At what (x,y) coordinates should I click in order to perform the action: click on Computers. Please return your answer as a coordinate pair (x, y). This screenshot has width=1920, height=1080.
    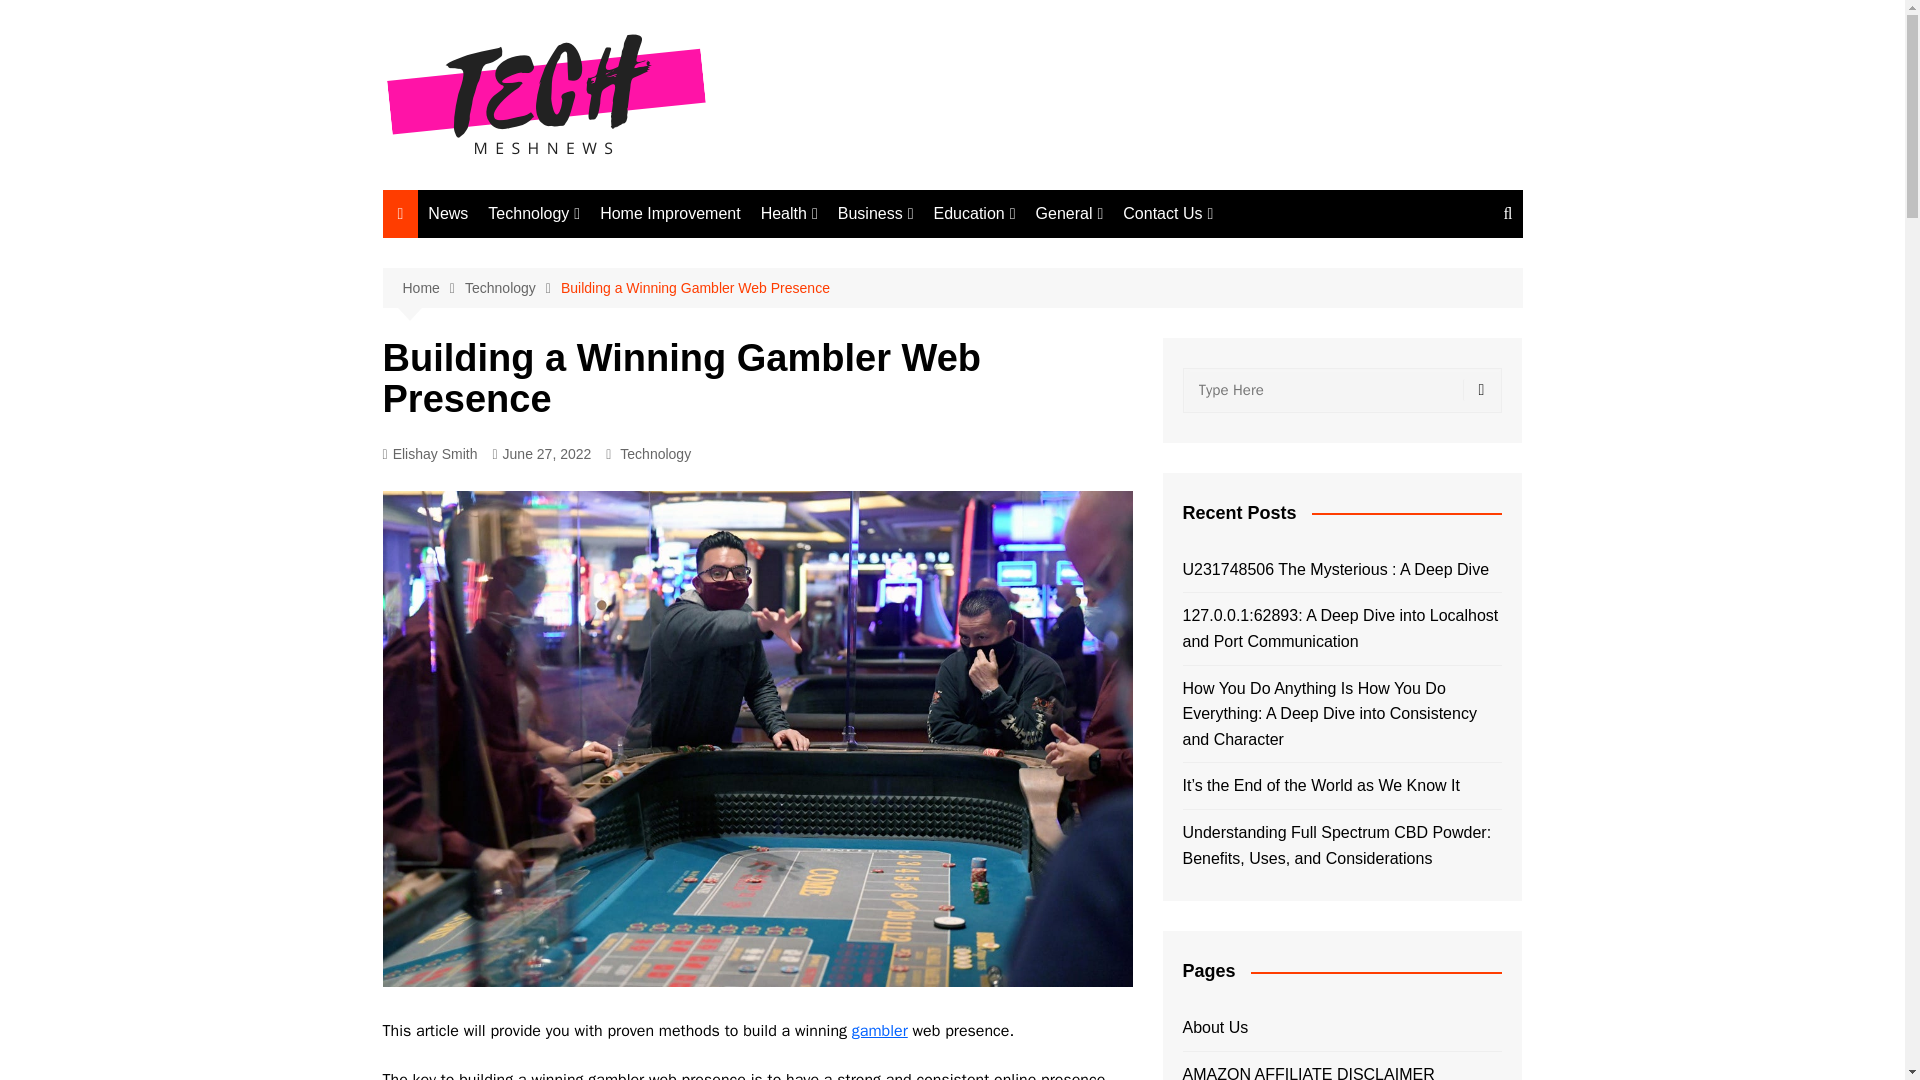
    Looking at the image, I should click on (588, 287).